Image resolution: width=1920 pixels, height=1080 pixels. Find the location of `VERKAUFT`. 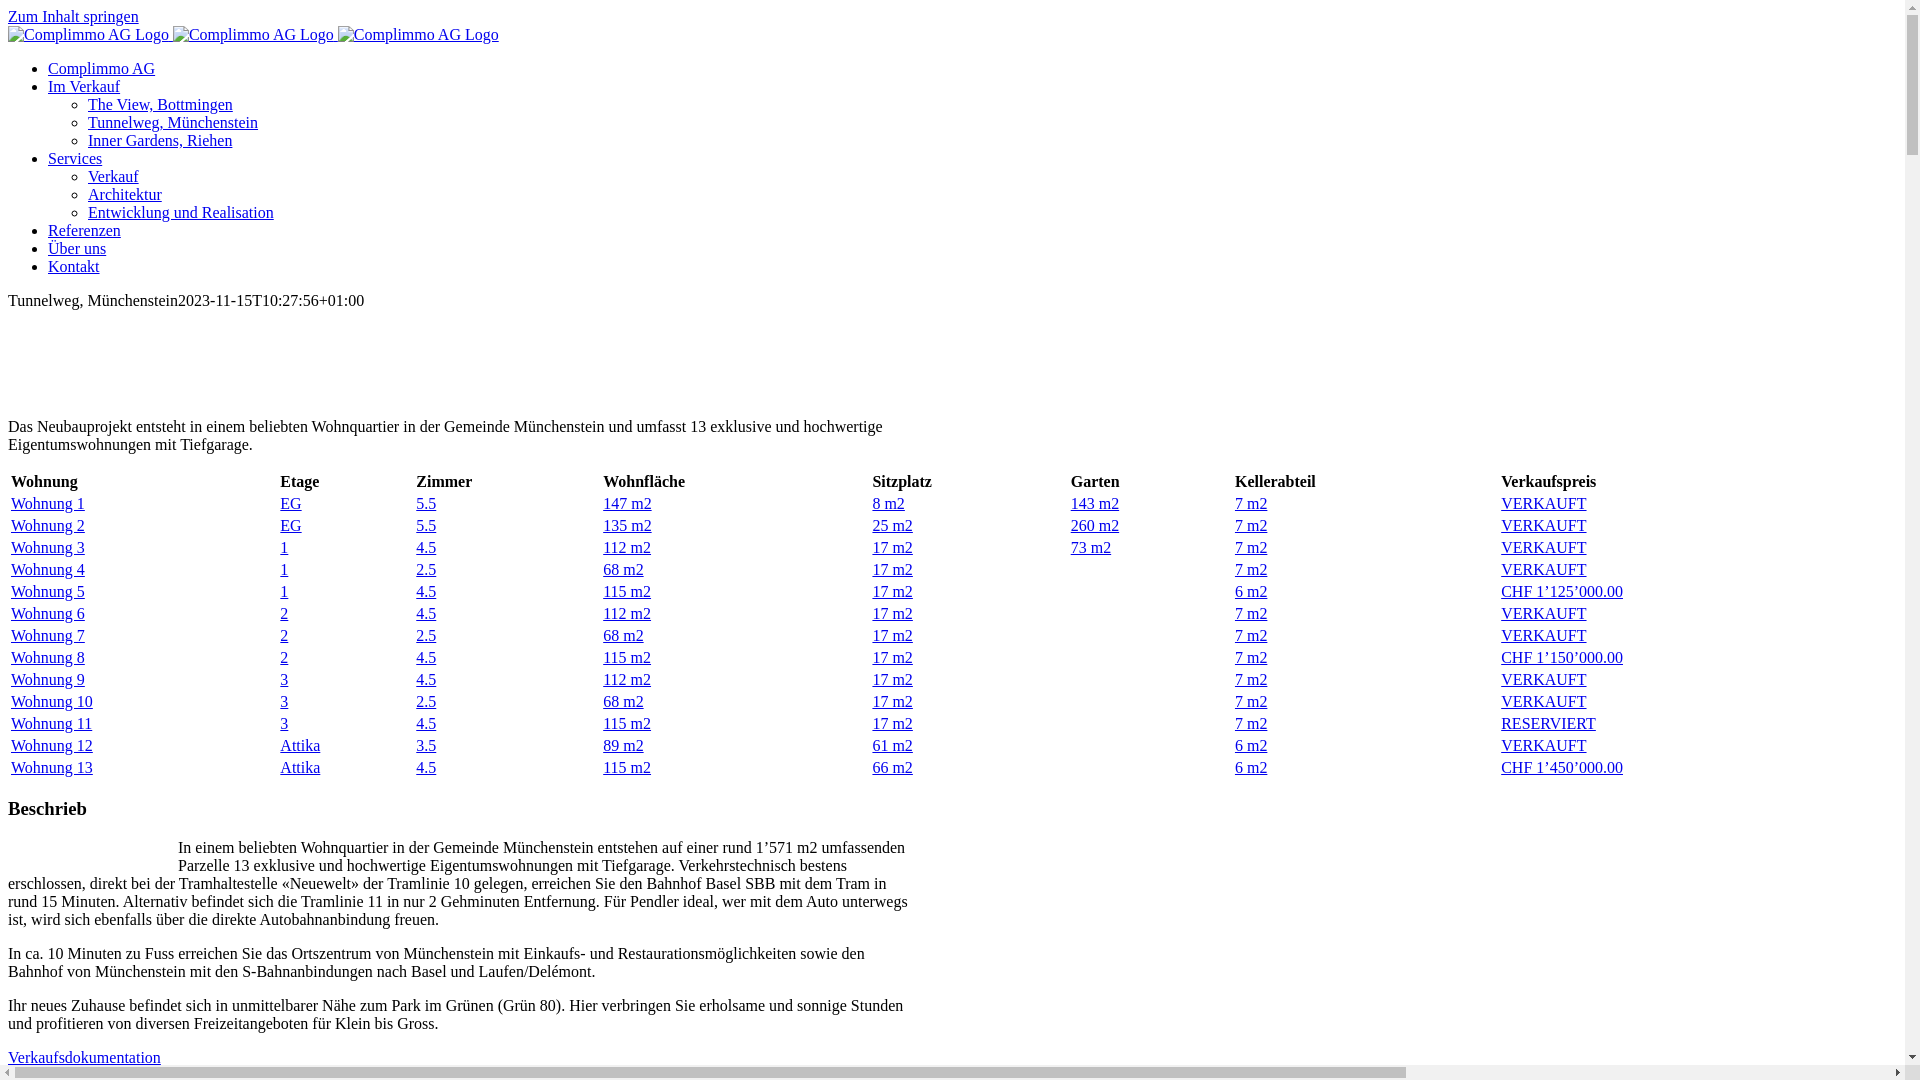

VERKAUFT is located at coordinates (1544, 636).